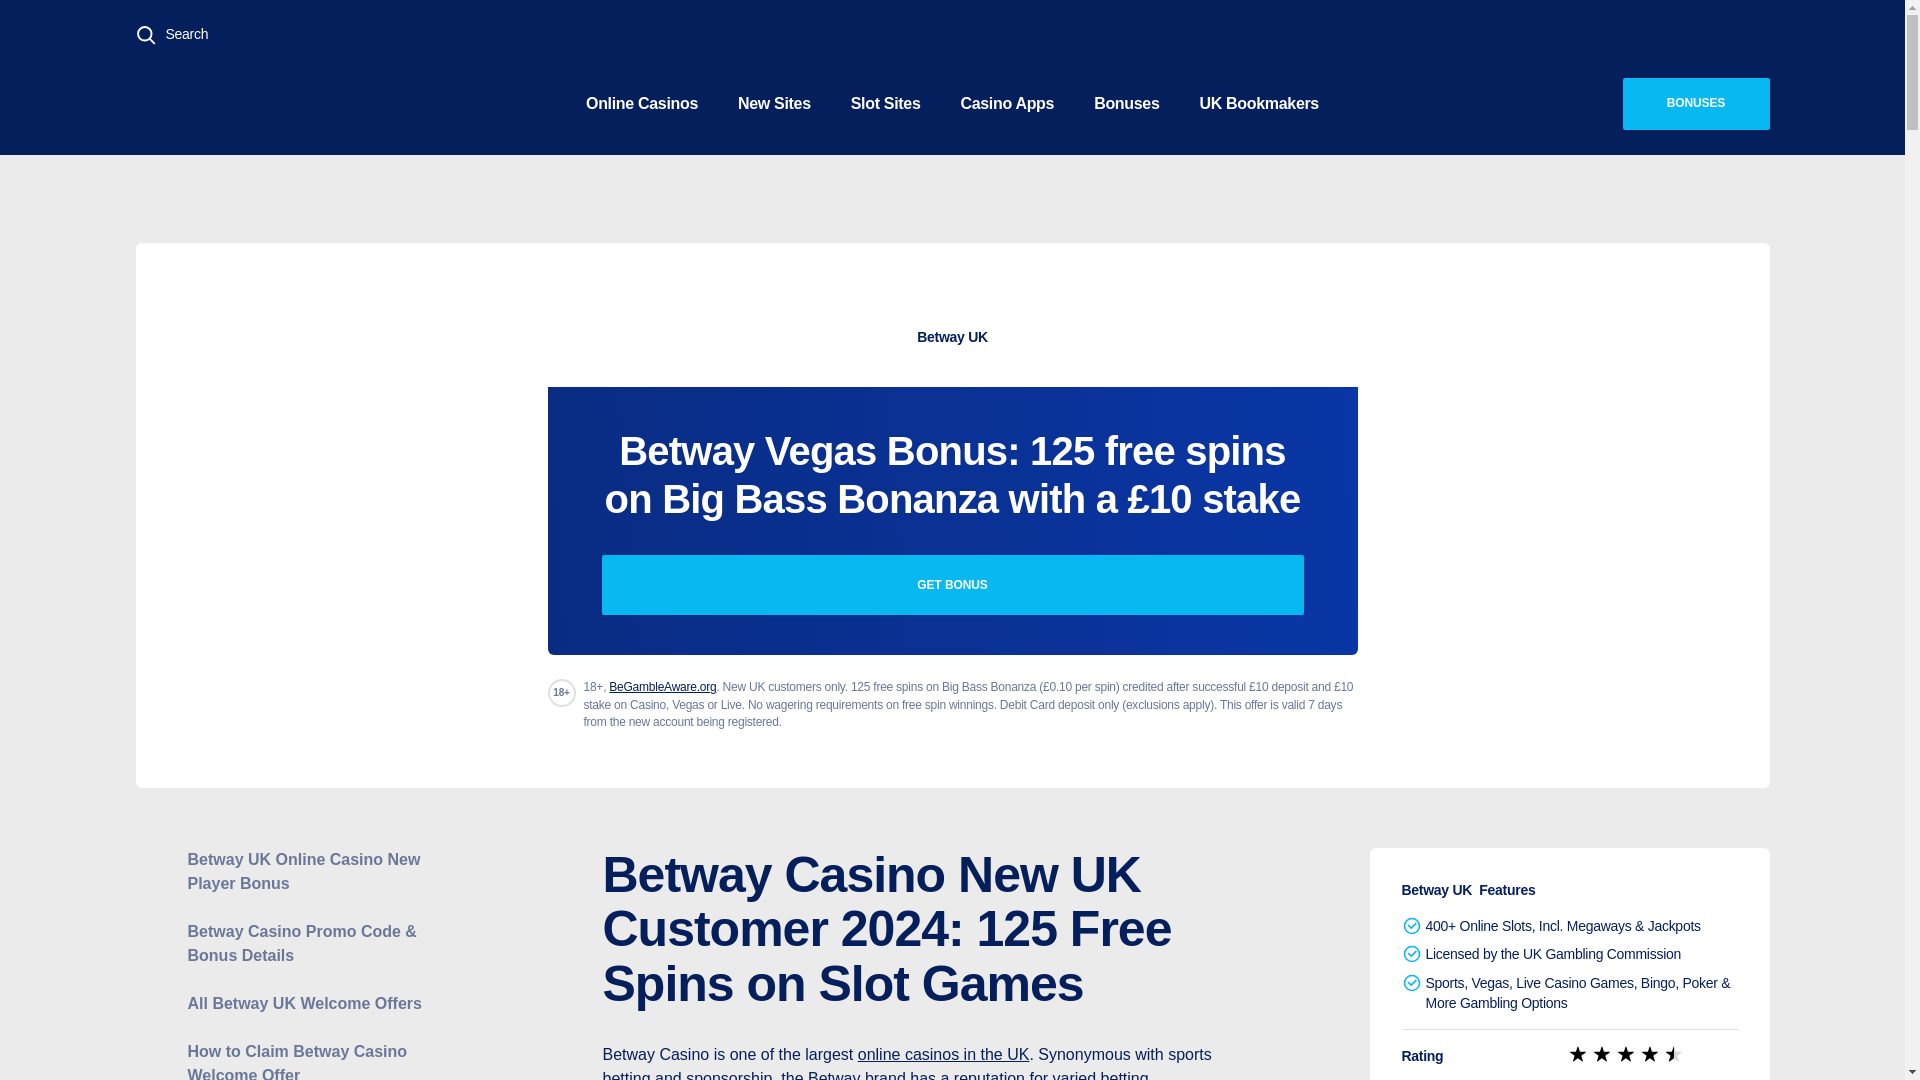 Image resolution: width=1920 pixels, height=1080 pixels. I want to click on GET BONUS, so click(952, 584).